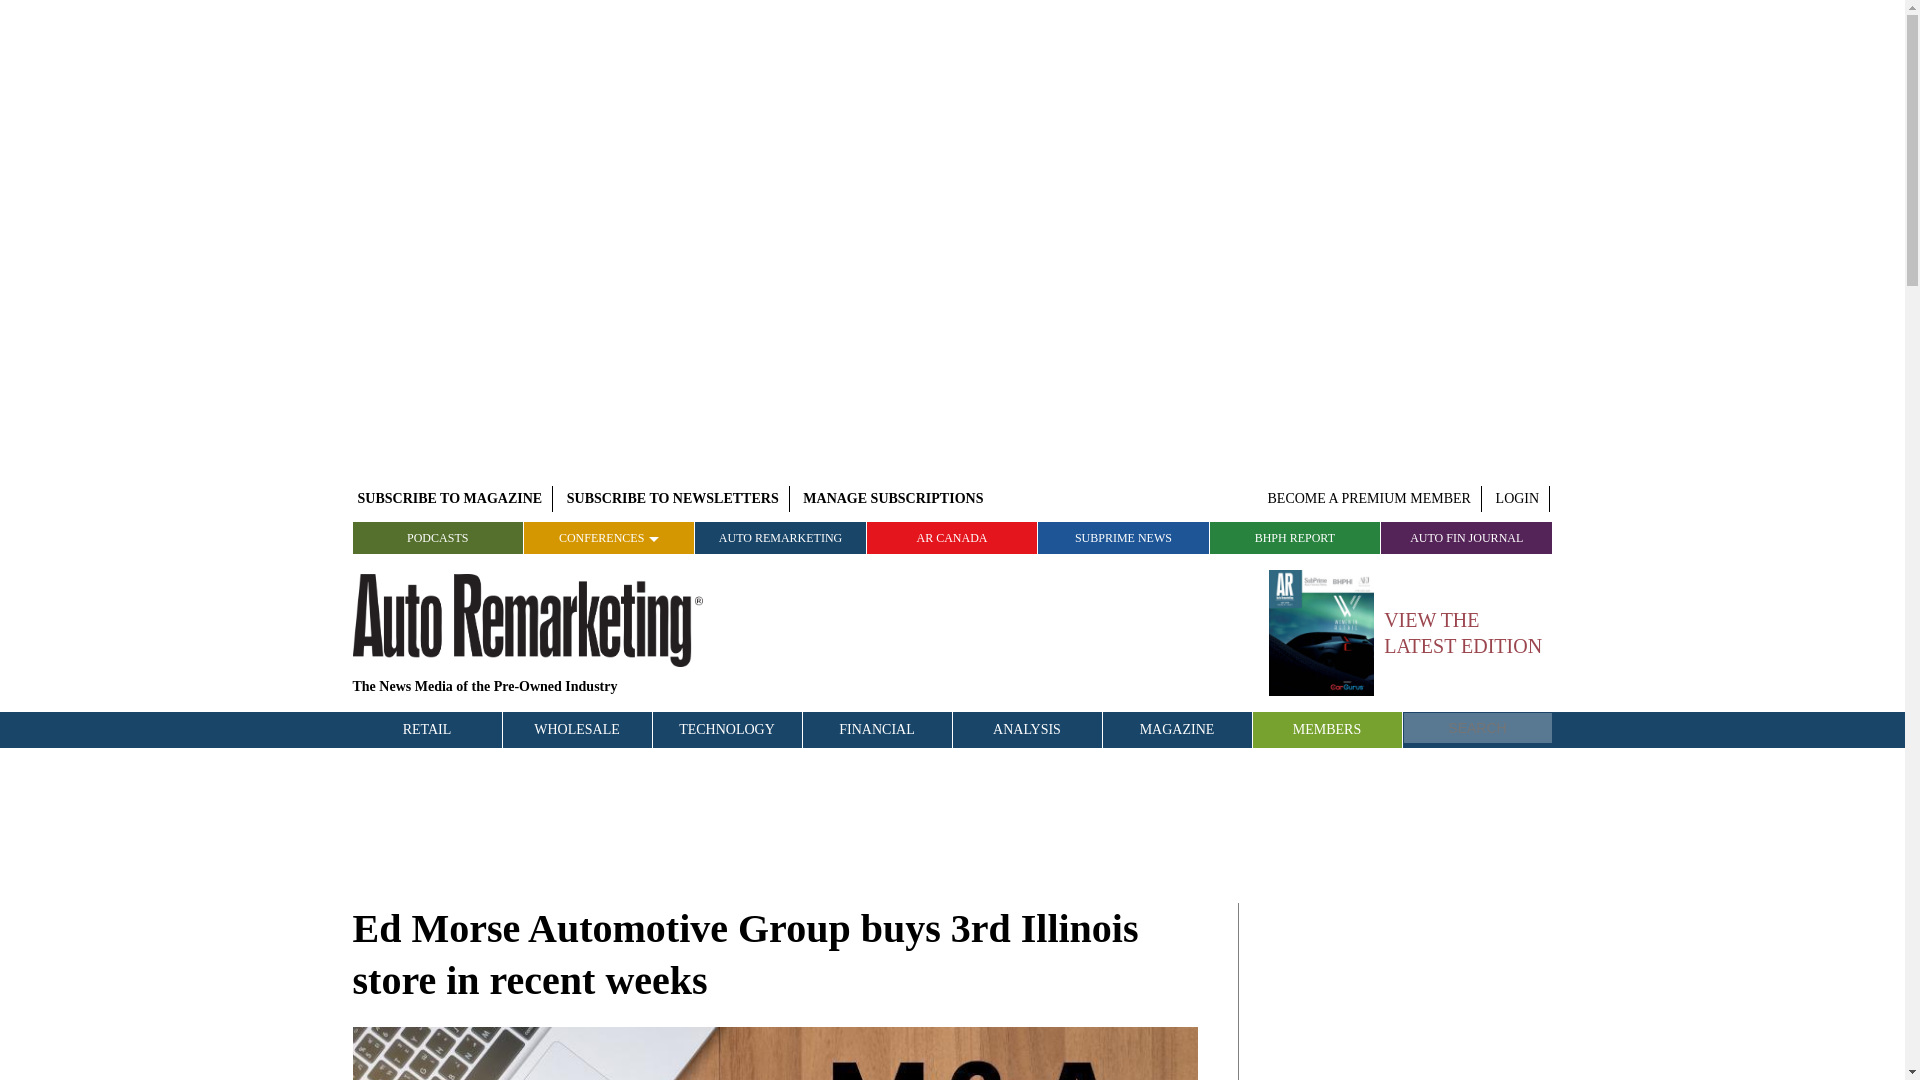 The height and width of the screenshot is (1080, 1920). What do you see at coordinates (1124, 538) in the screenshot?
I see `SUBPRIME NEWS` at bounding box center [1124, 538].